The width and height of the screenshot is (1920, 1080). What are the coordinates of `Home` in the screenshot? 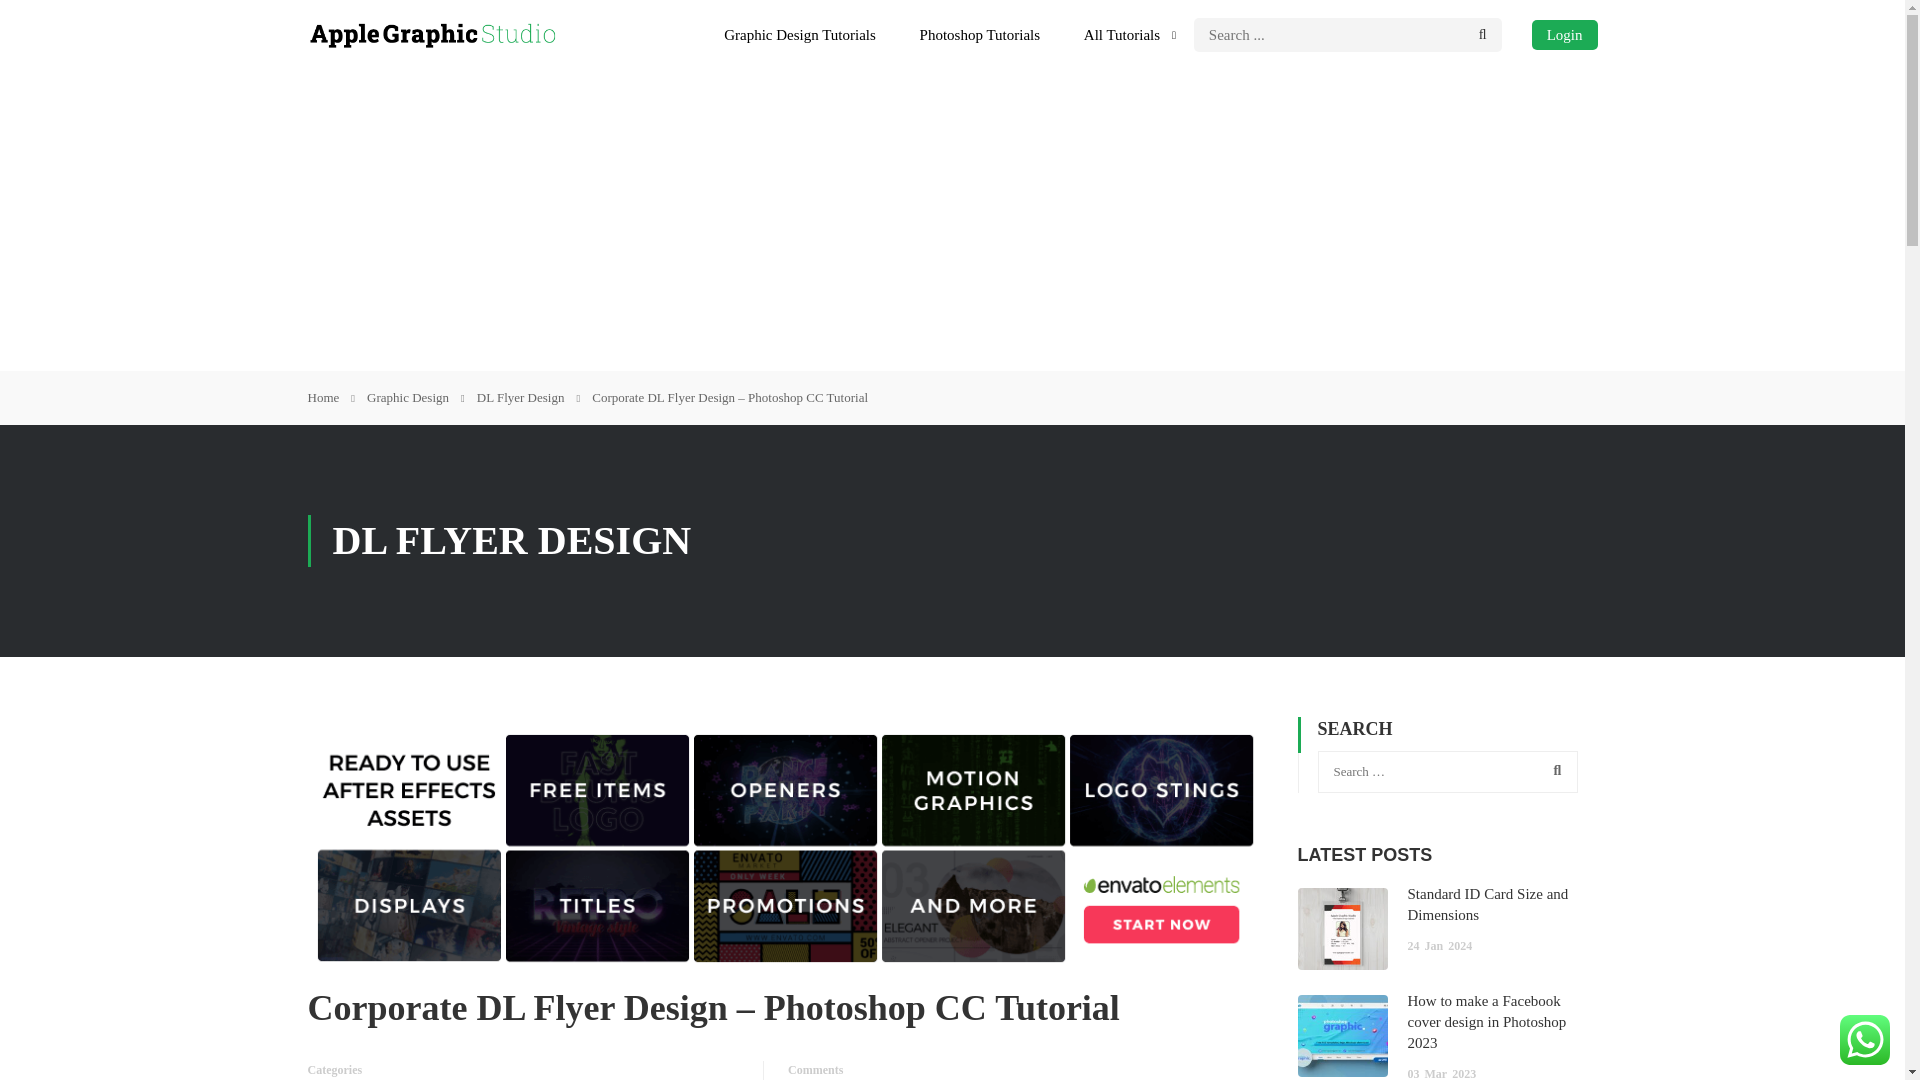 It's located at (331, 398).